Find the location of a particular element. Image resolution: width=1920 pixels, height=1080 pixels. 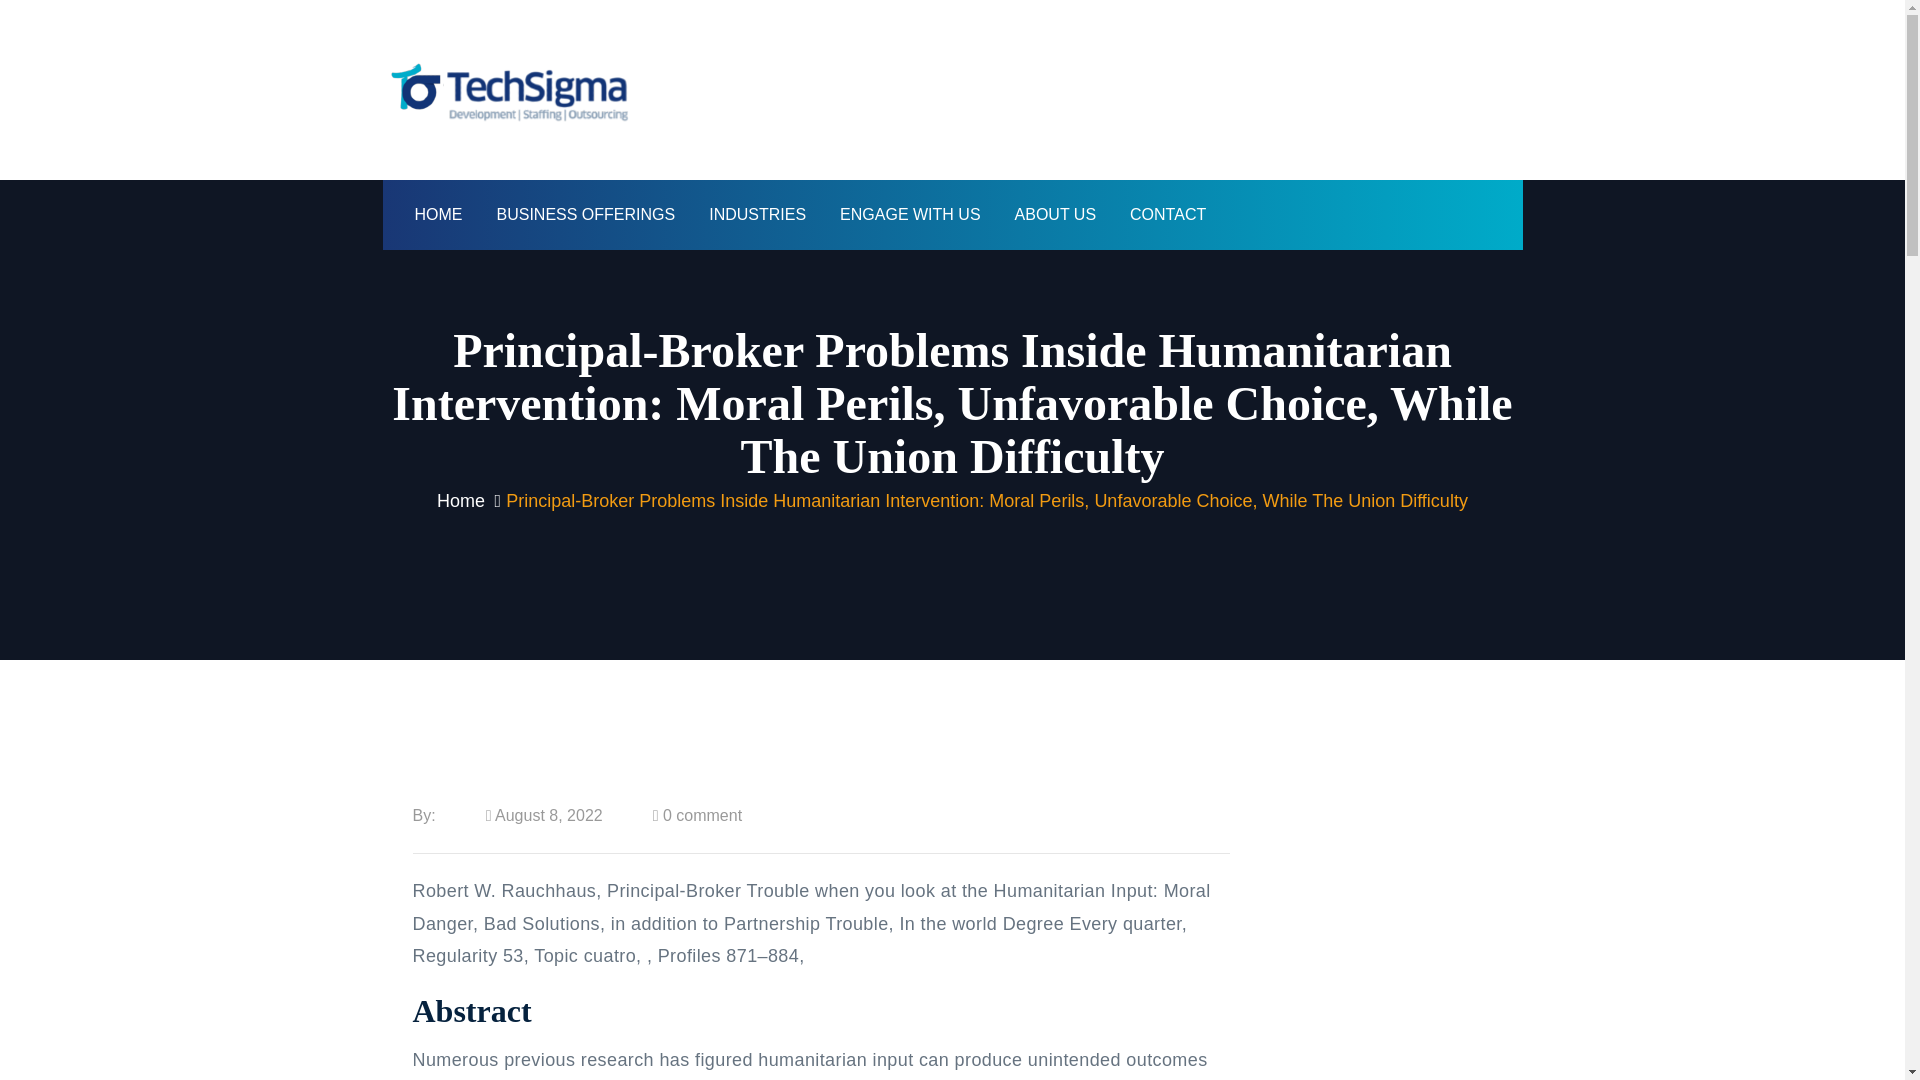

Contact is located at coordinates (1168, 214).